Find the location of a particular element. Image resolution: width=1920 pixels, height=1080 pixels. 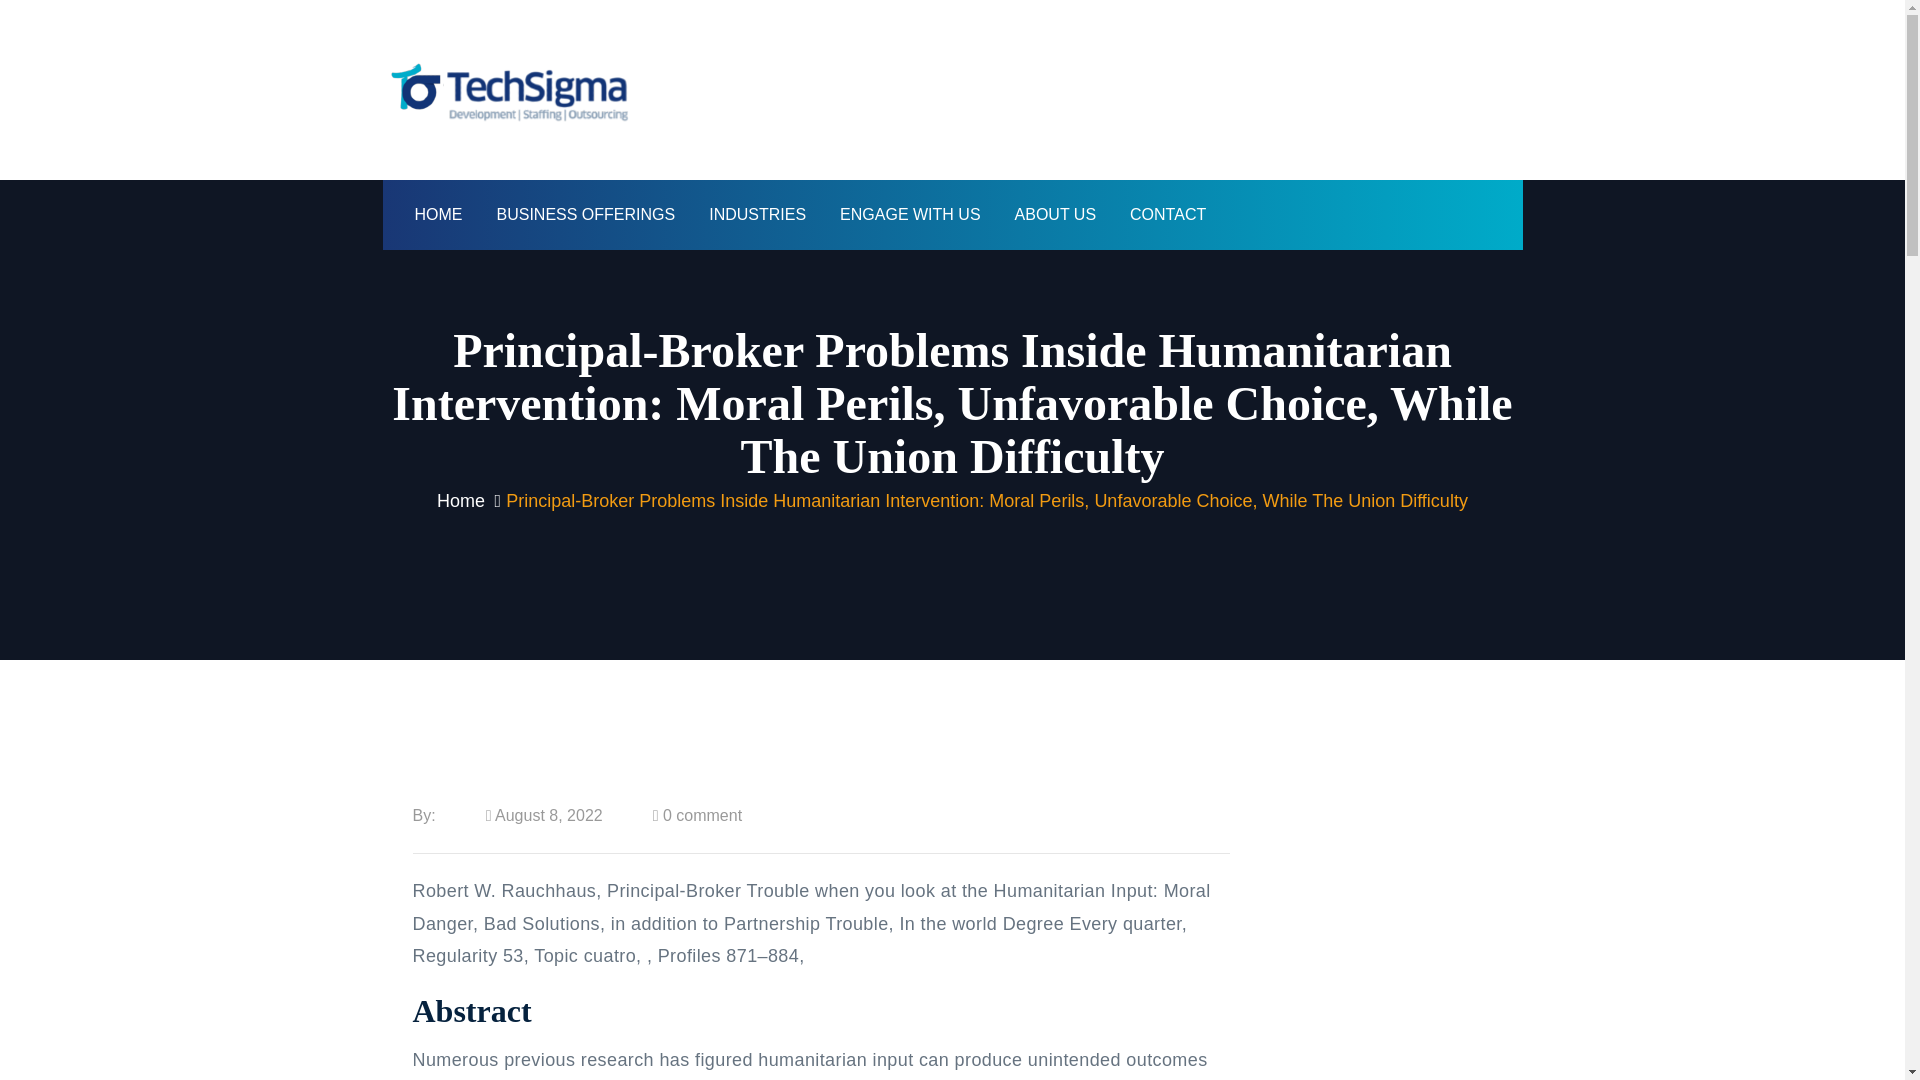

Contact is located at coordinates (1168, 214).